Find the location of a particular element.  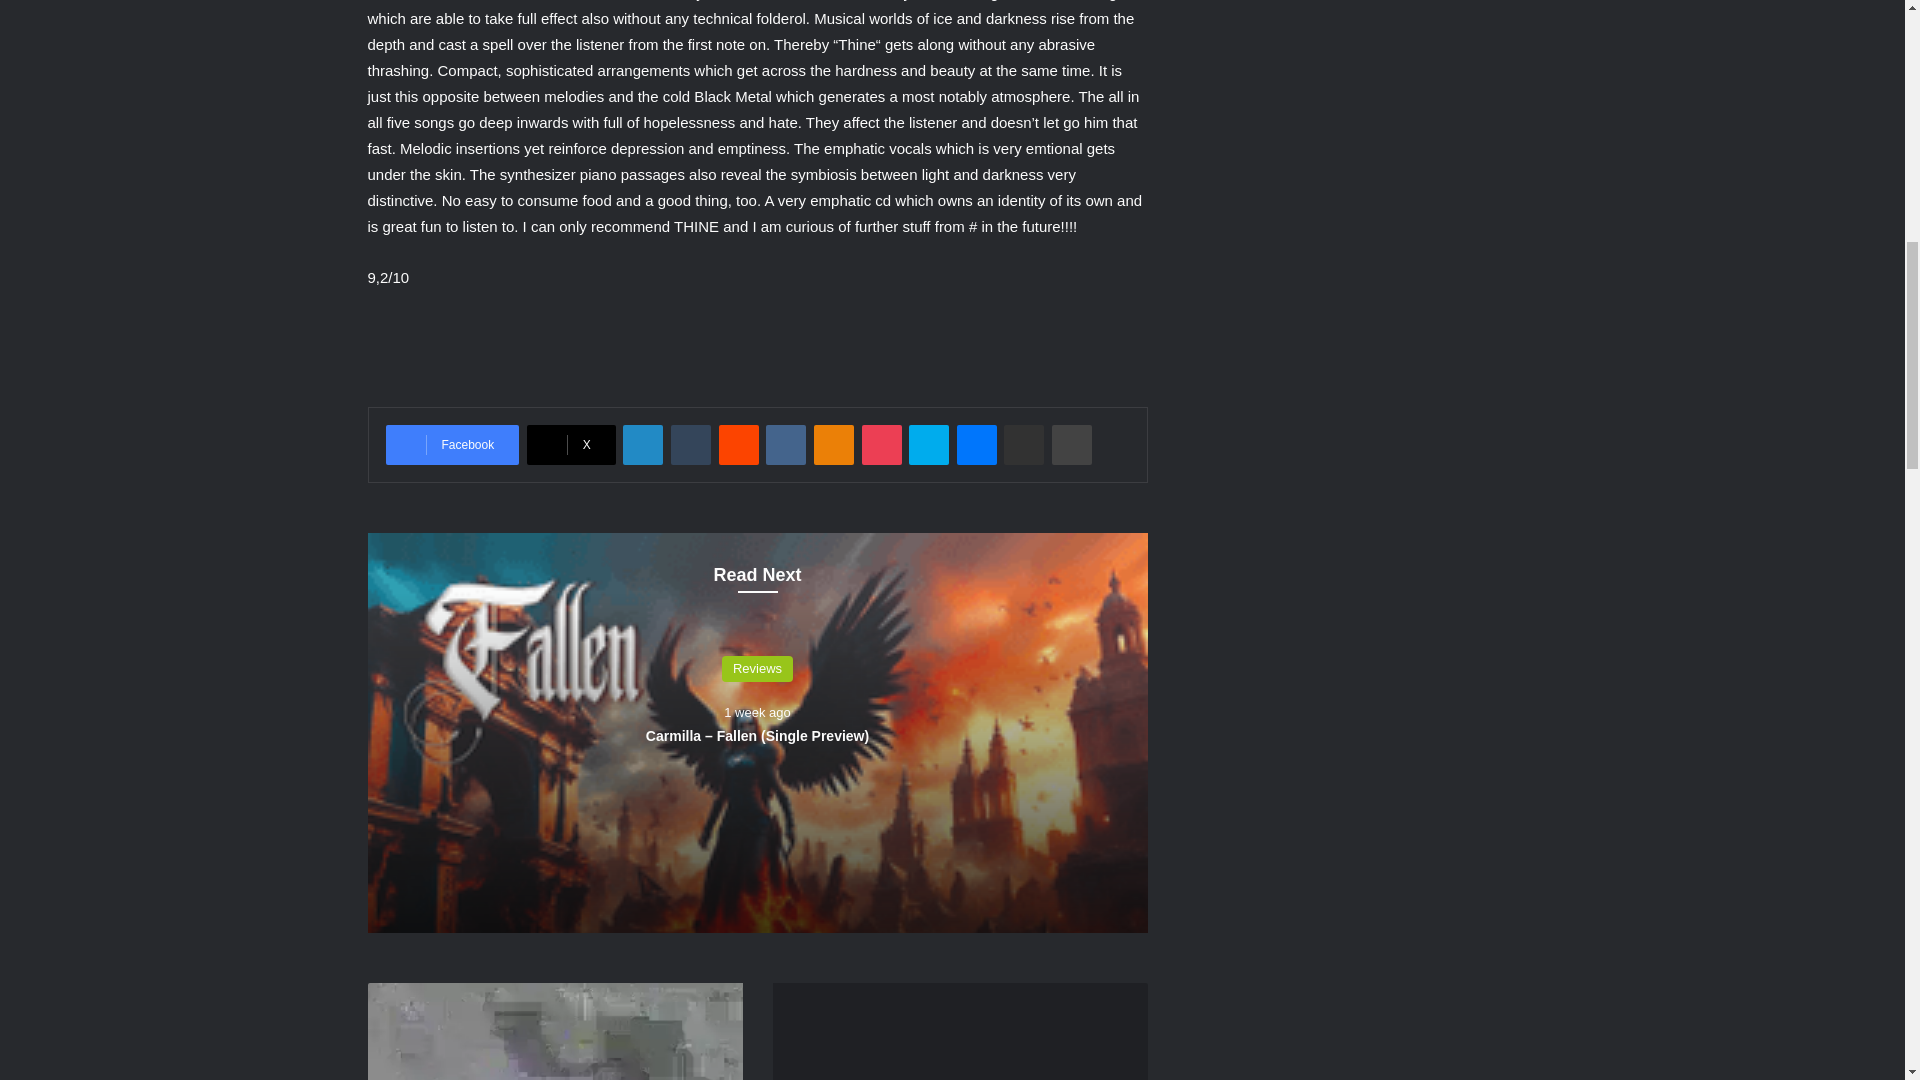

X is located at coordinates (571, 445).